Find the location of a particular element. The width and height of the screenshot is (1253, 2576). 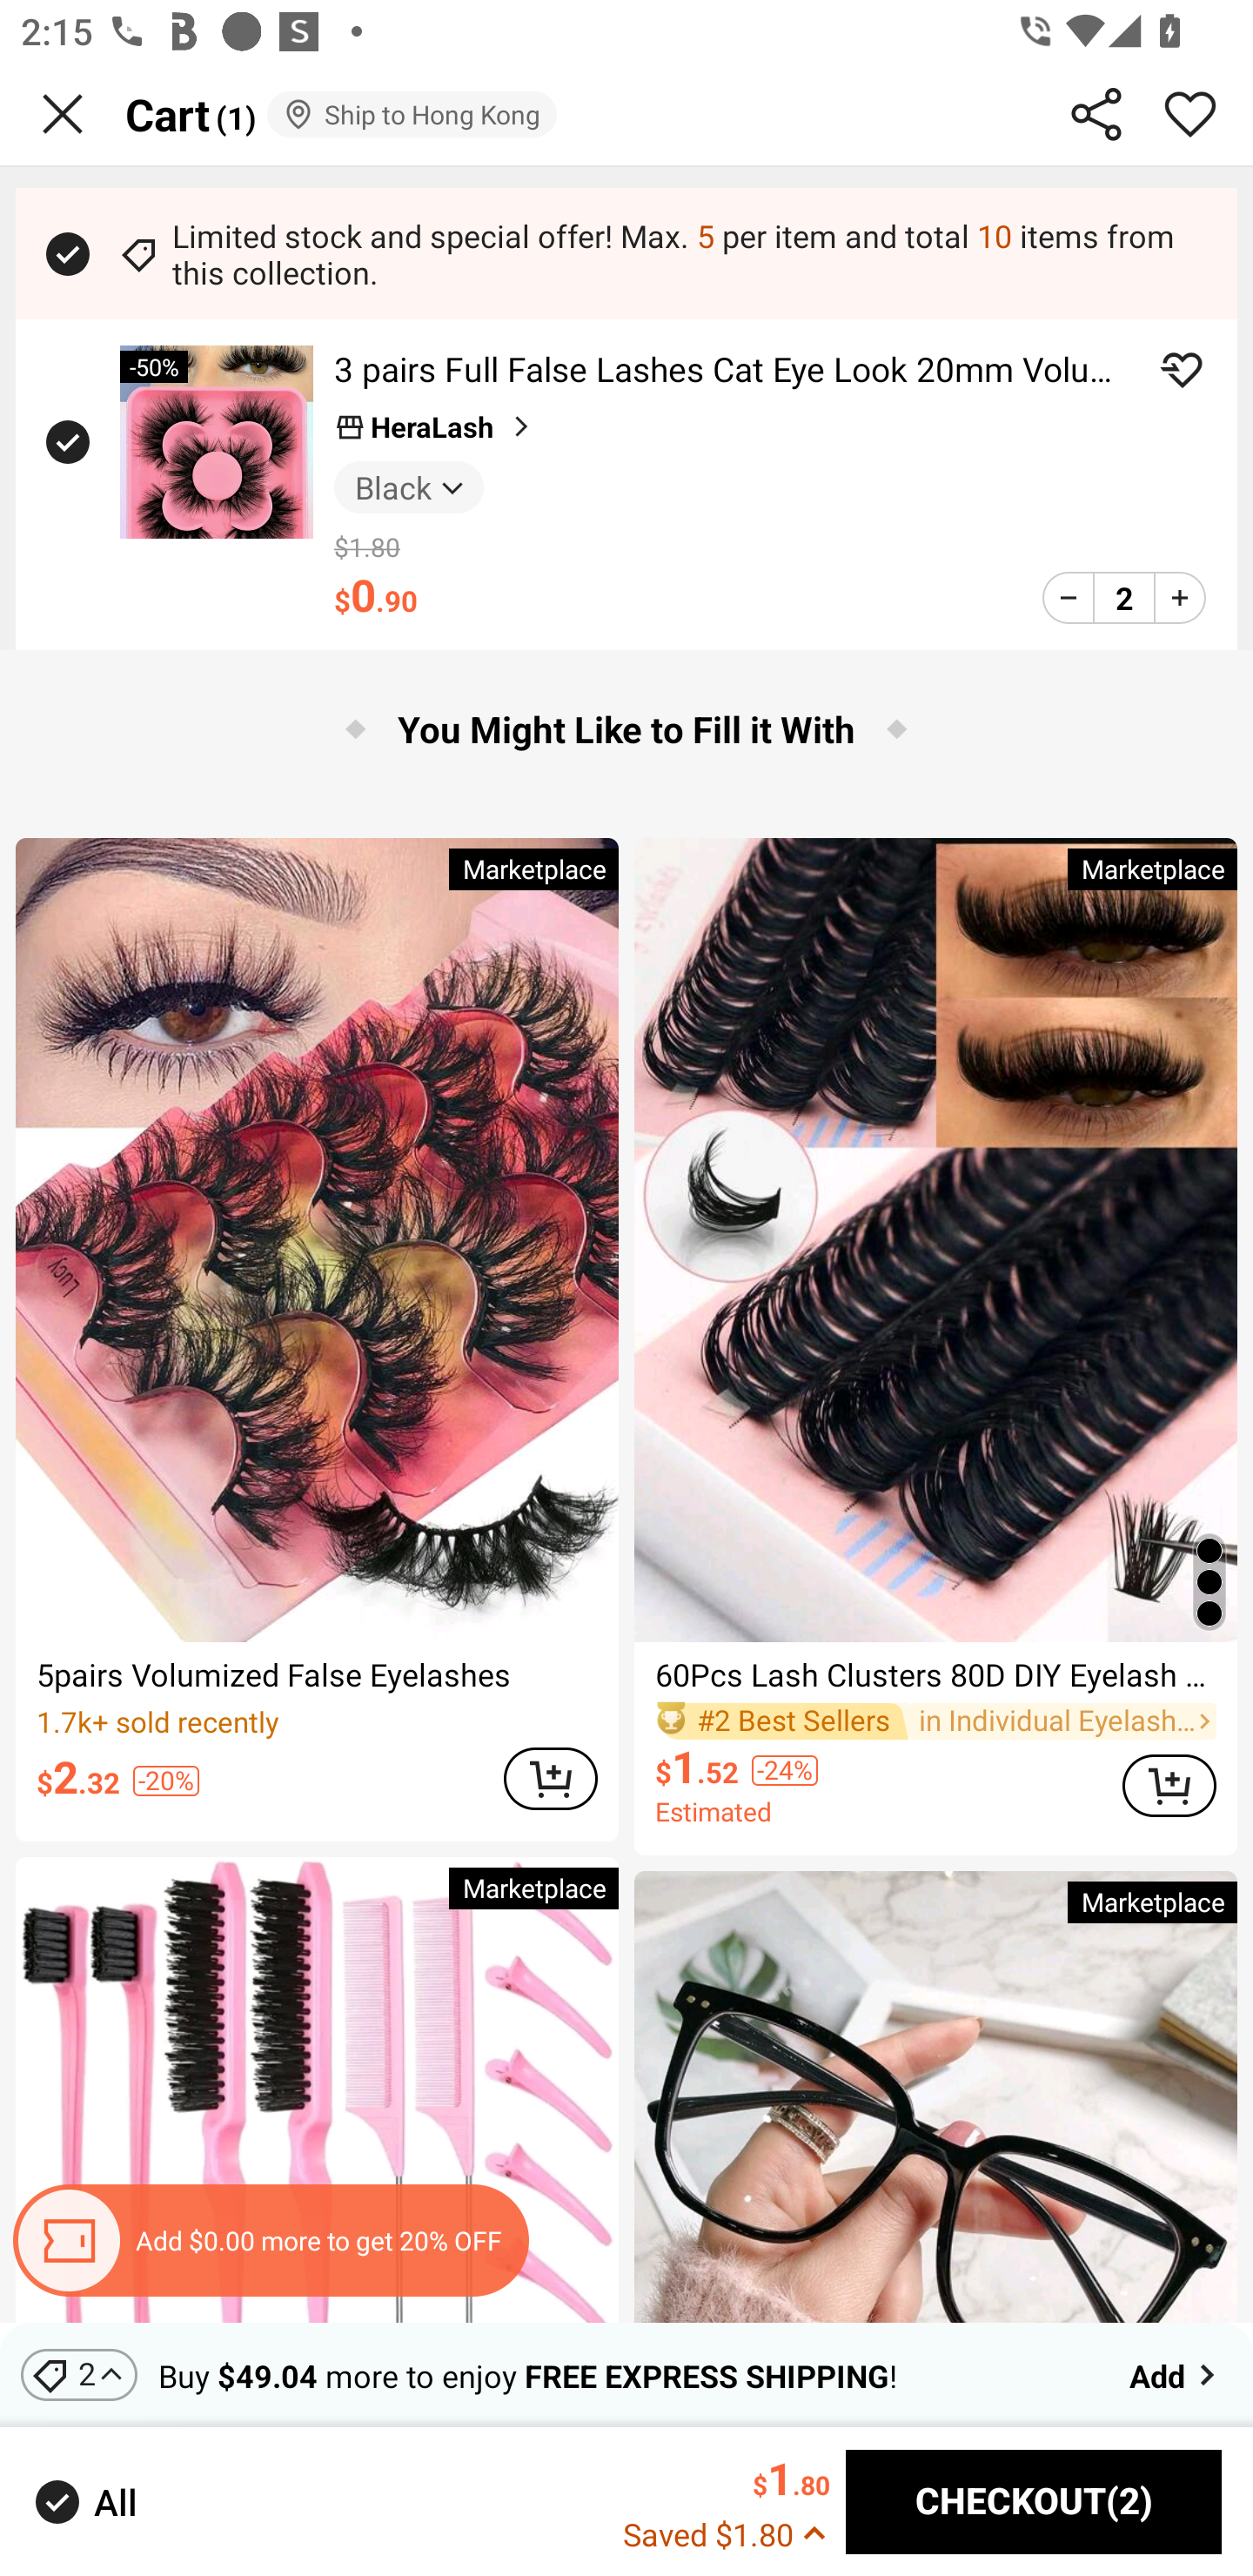

BACK is located at coordinates (63, 113).